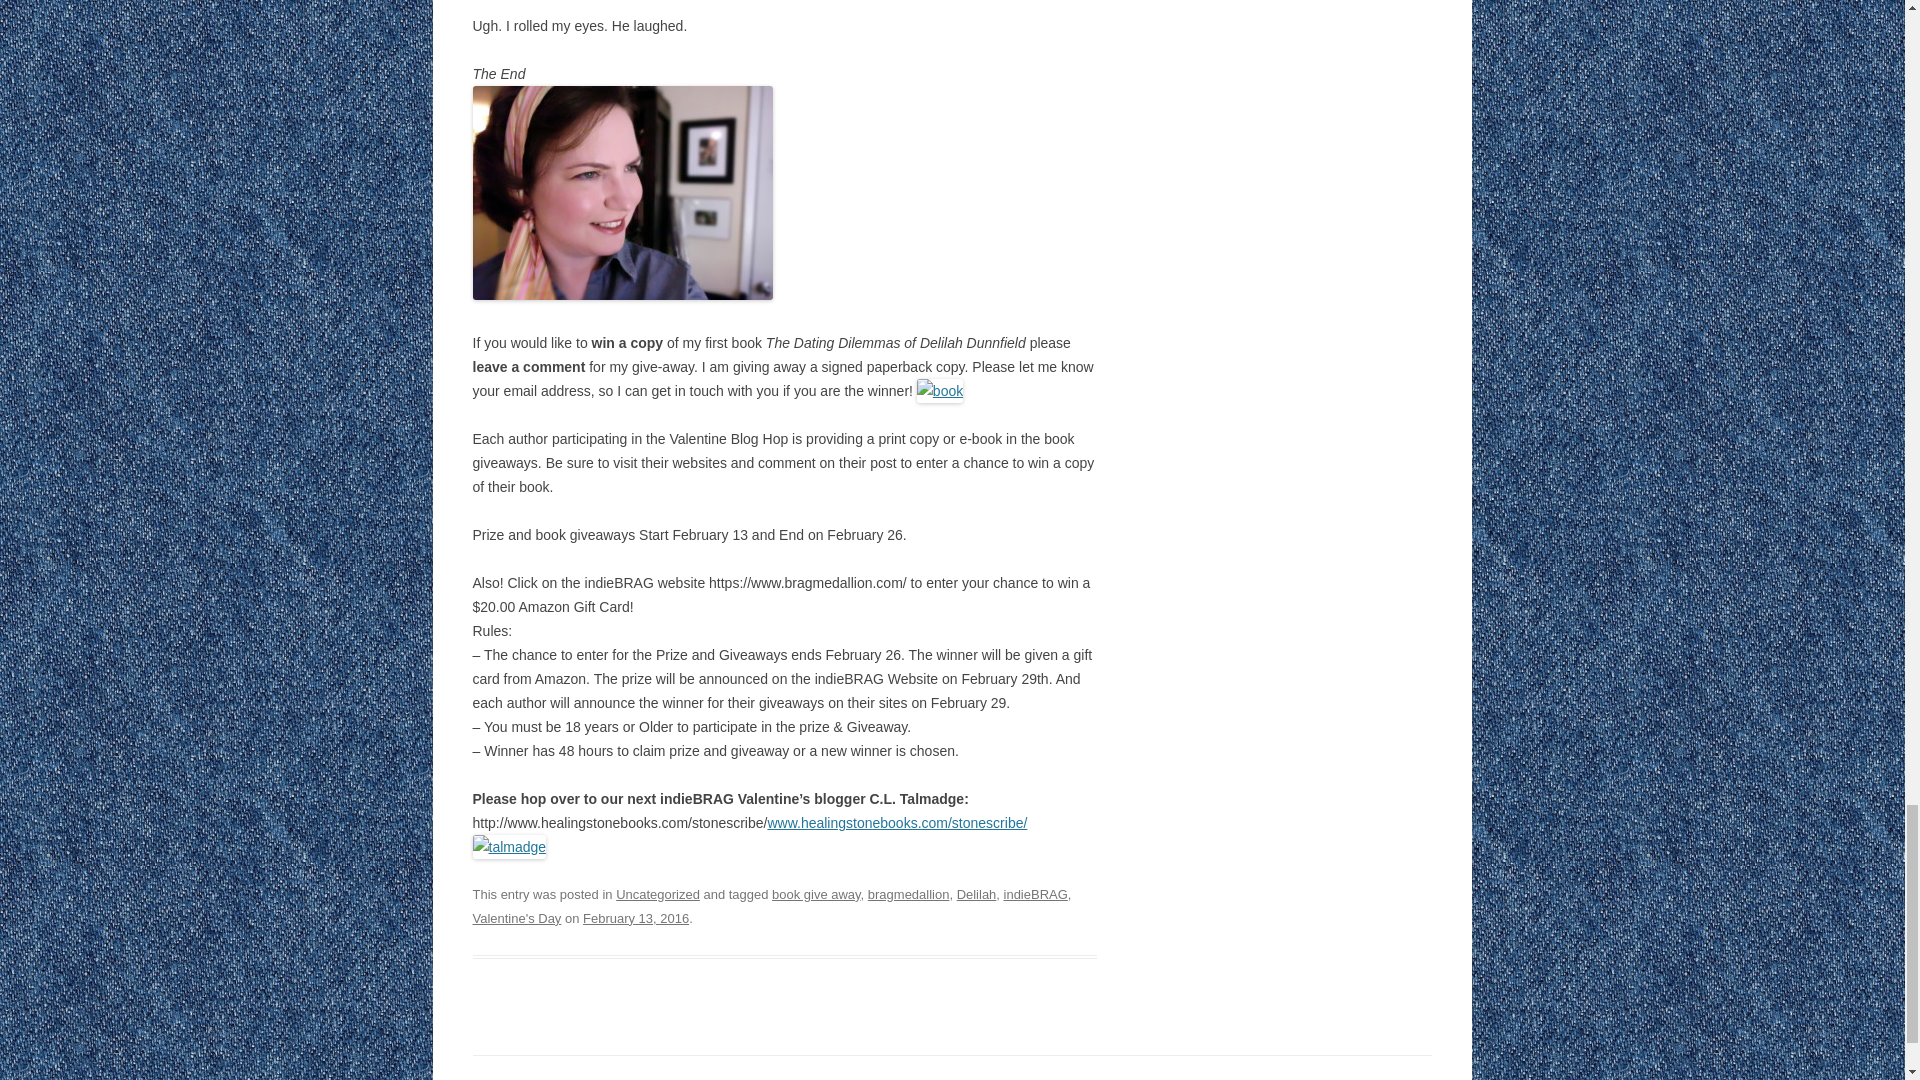 Image resolution: width=1920 pixels, height=1080 pixels. I want to click on Valentine's Day, so click(516, 918).